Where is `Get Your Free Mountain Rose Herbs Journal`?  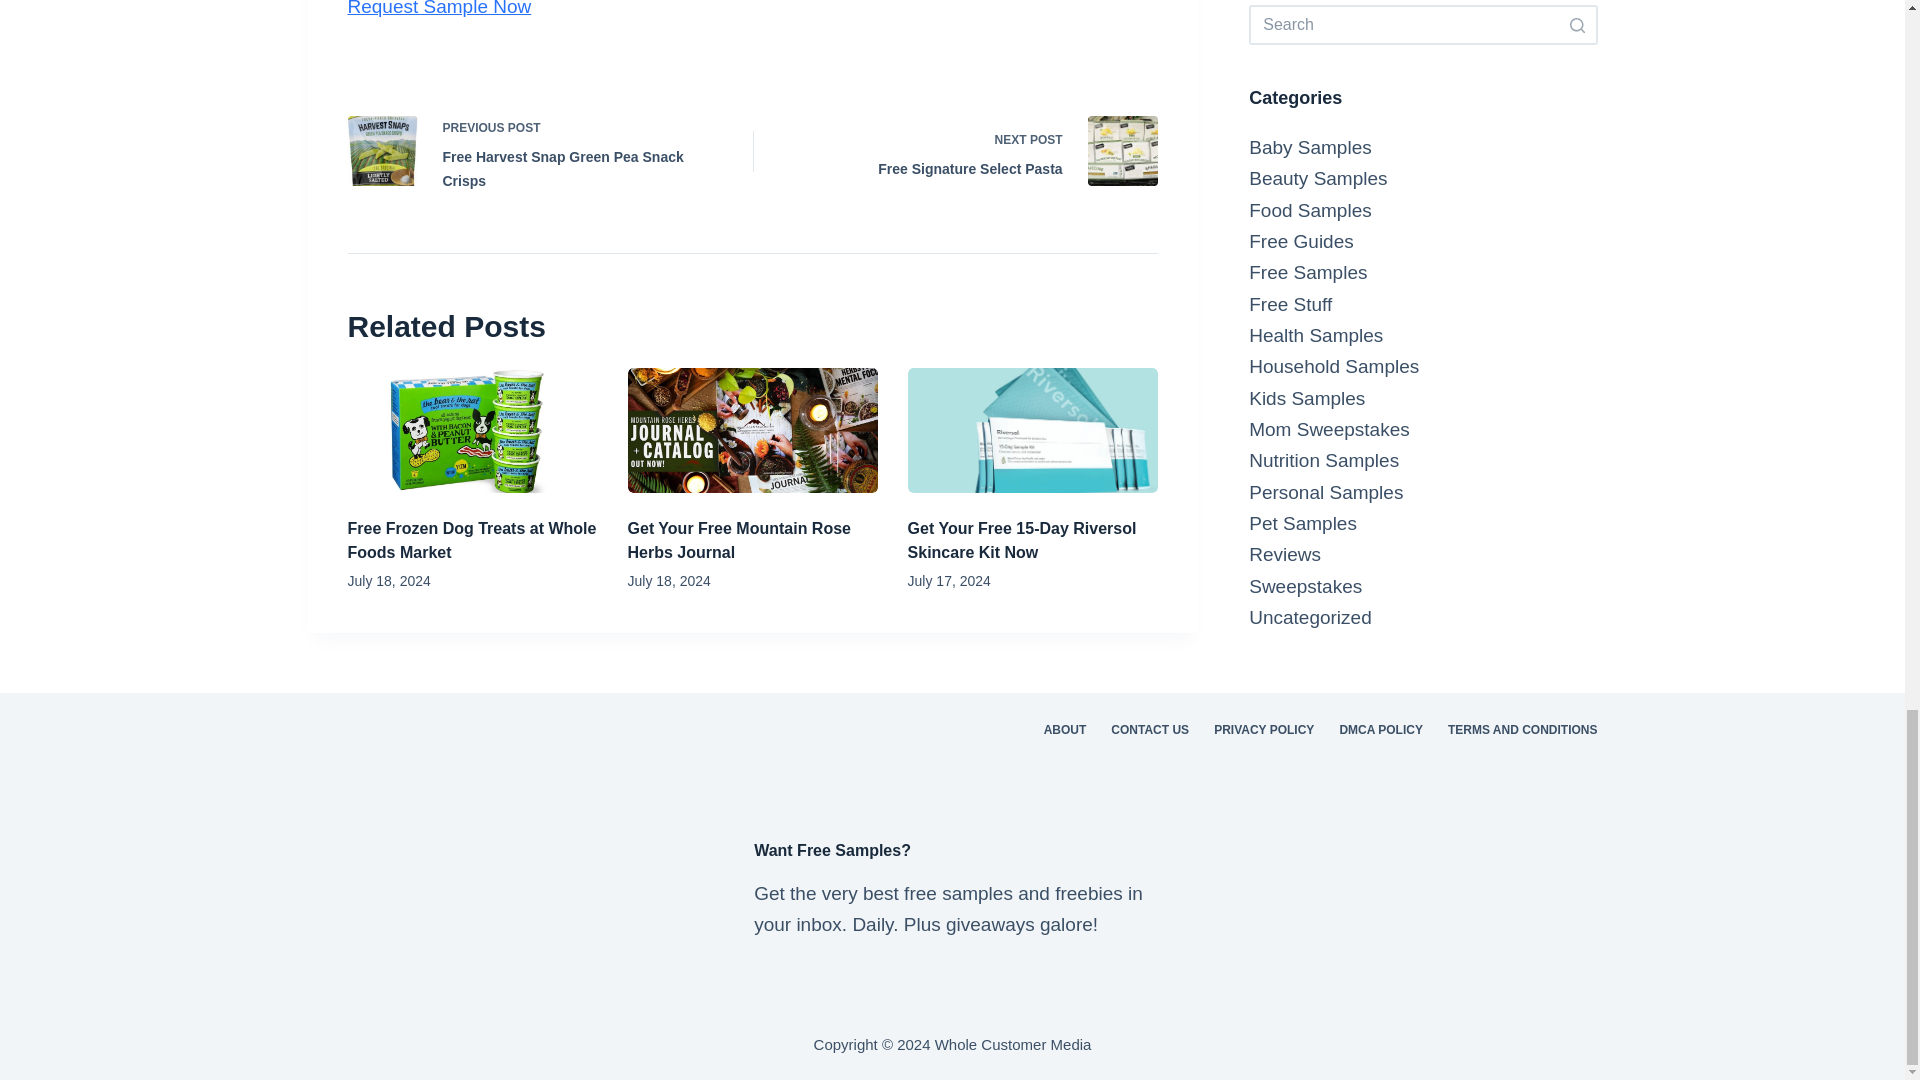
Get Your Free Mountain Rose Herbs Journal is located at coordinates (738, 540).